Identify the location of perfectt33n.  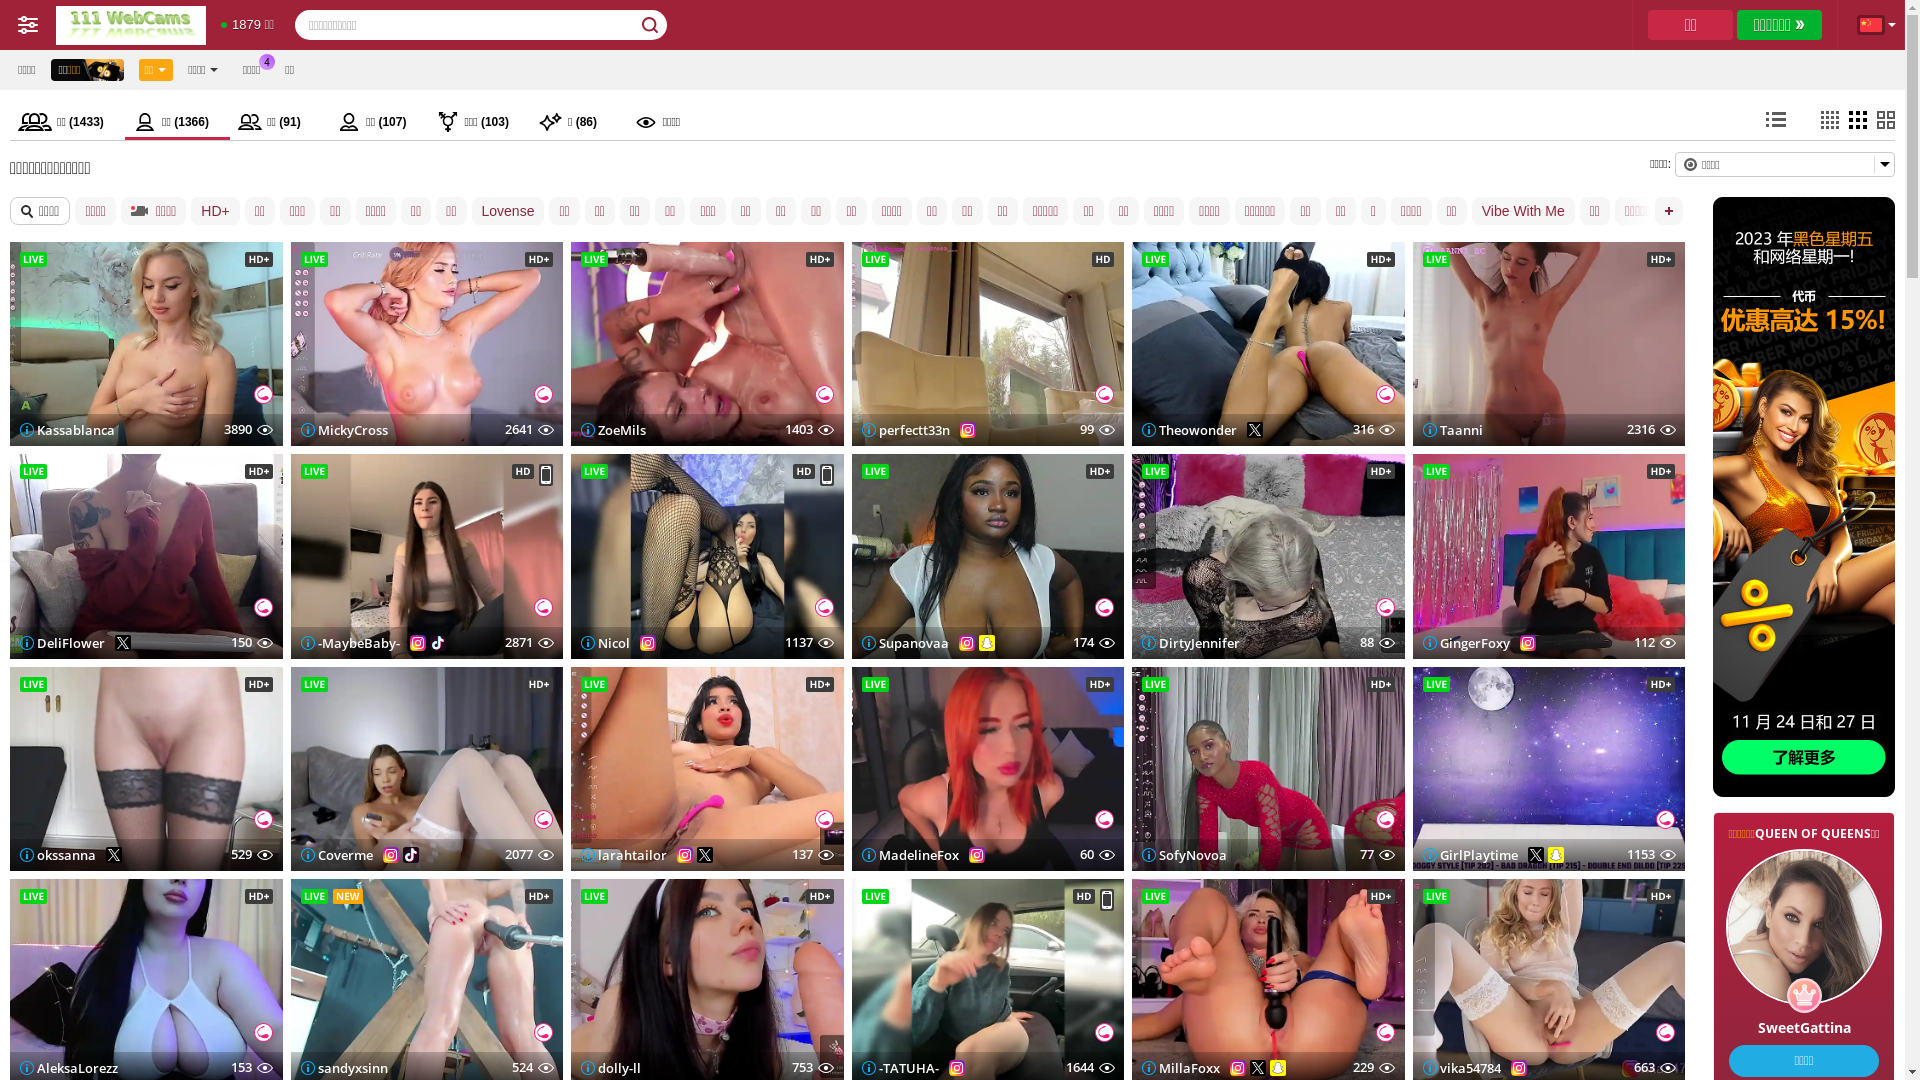
(906, 430).